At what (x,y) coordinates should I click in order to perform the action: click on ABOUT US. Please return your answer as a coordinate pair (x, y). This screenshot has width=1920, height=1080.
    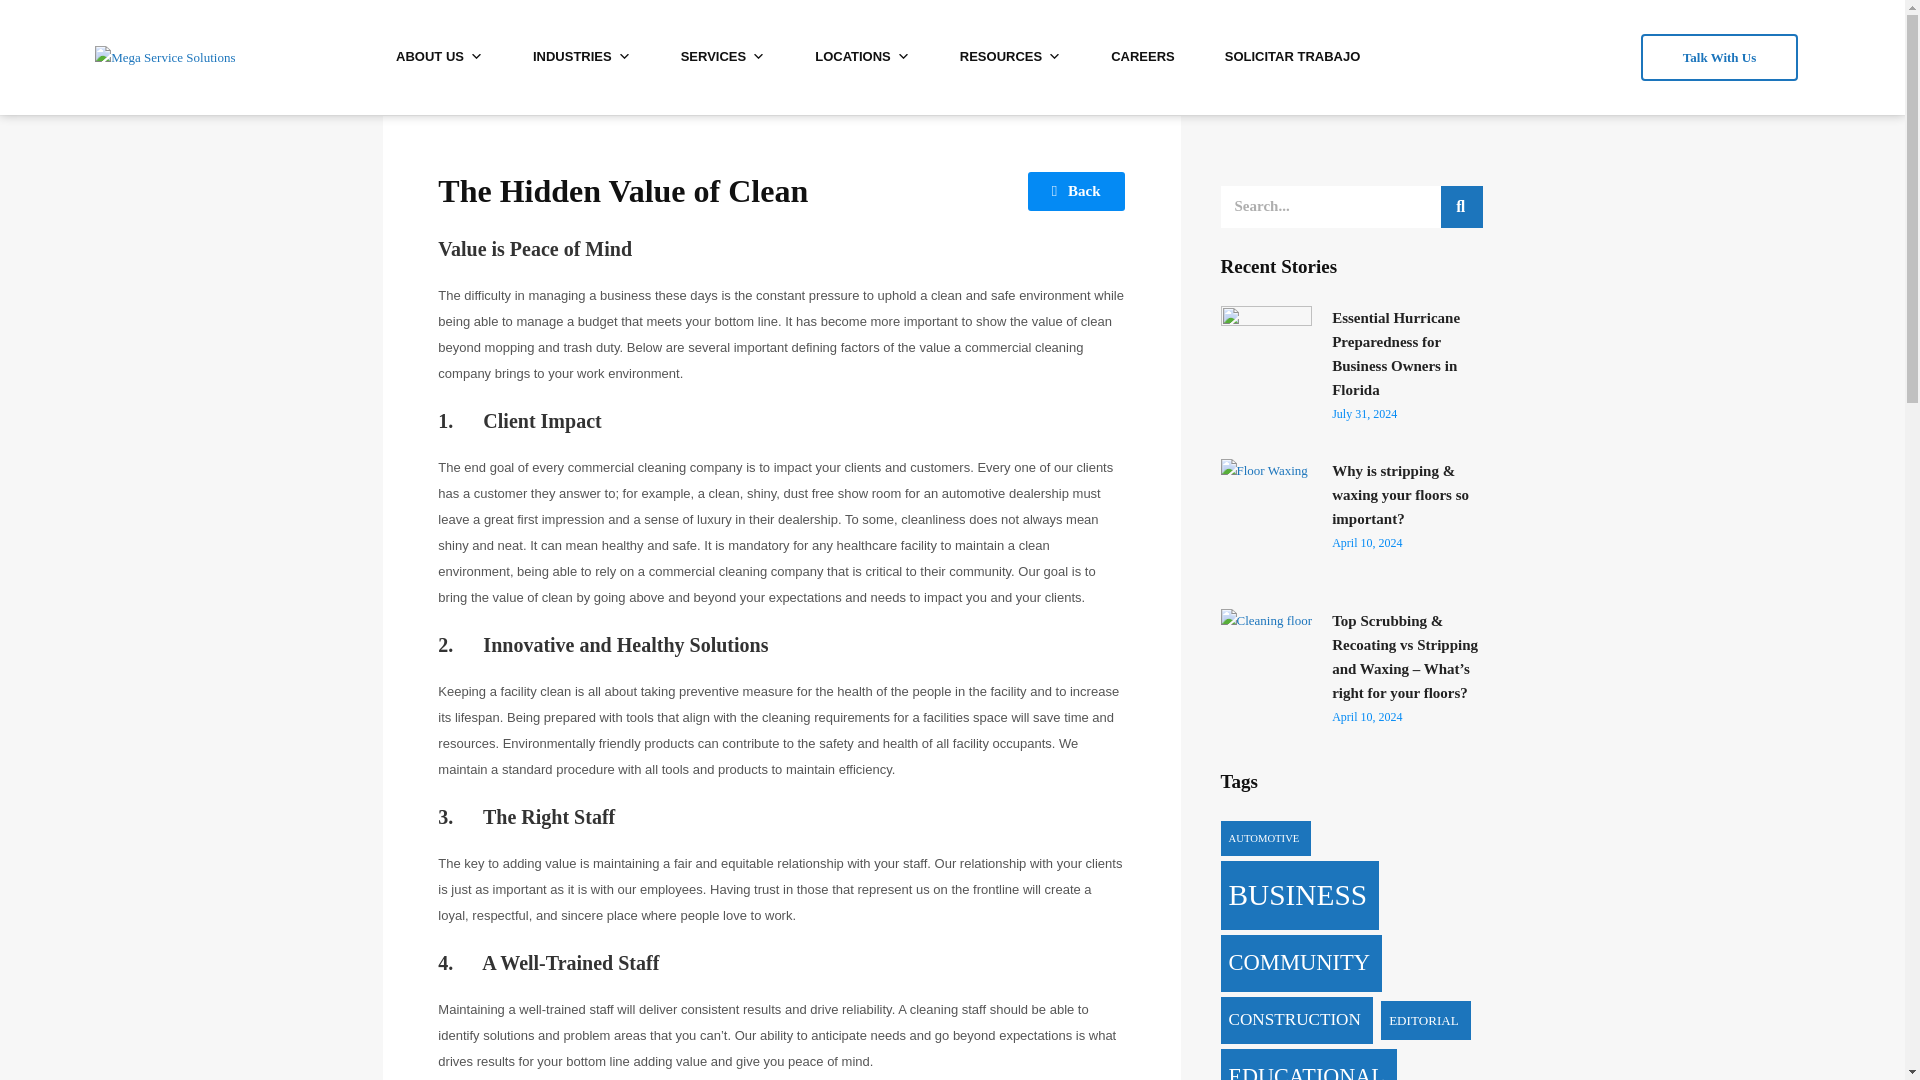
    Looking at the image, I should click on (439, 56).